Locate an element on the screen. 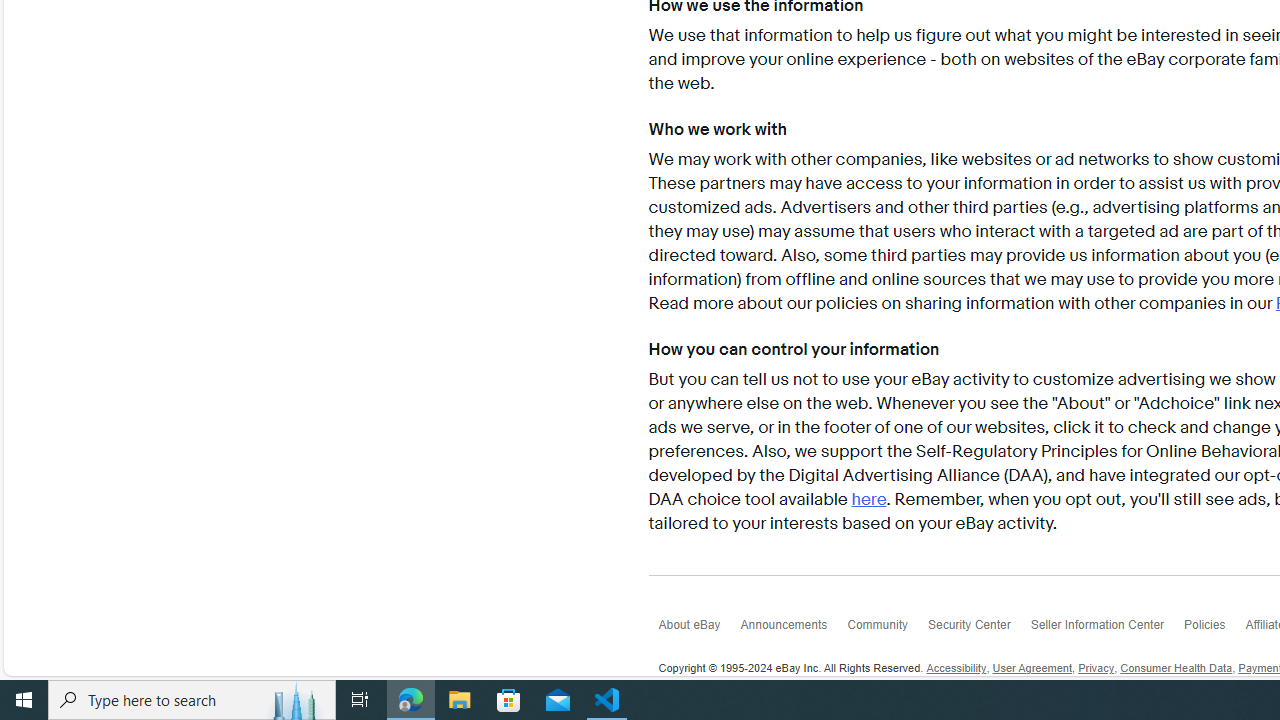 The height and width of the screenshot is (720, 1280). Policies is located at coordinates (1214, 630).